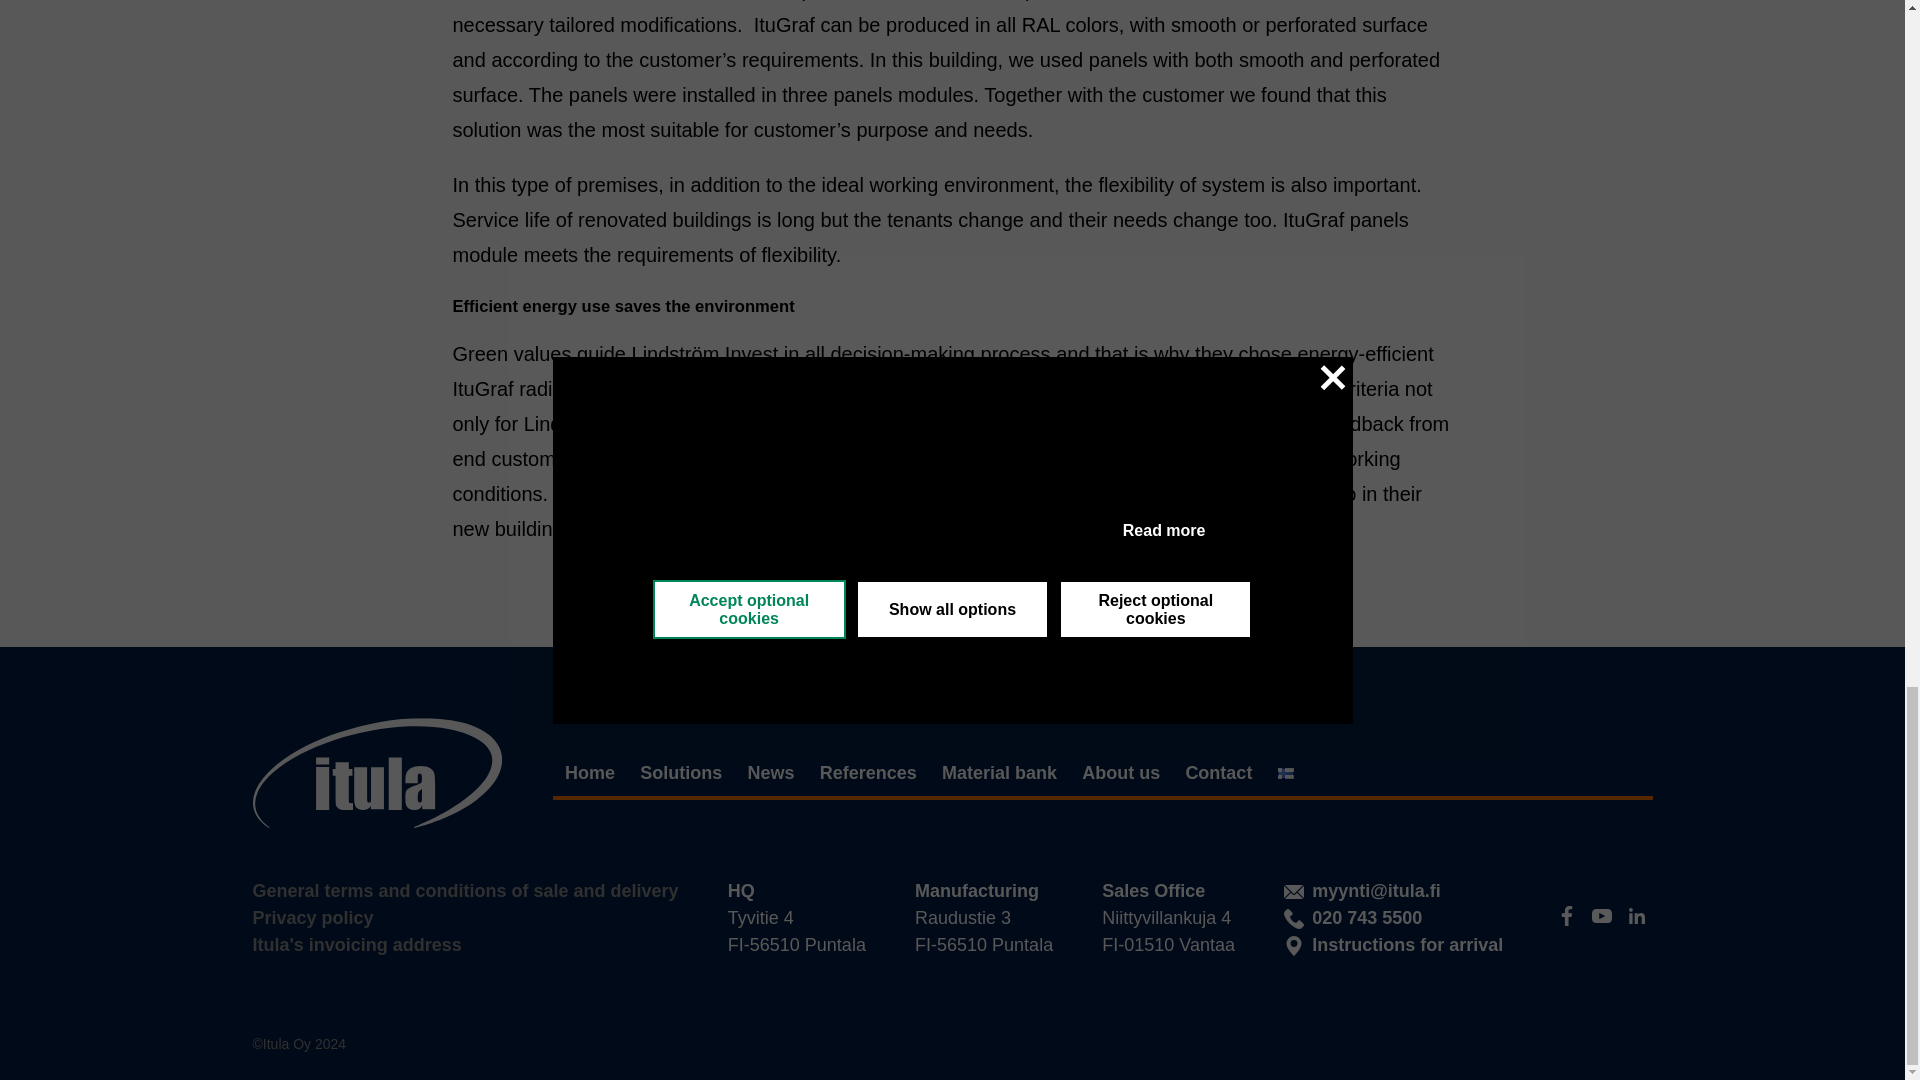  What do you see at coordinates (1000, 773) in the screenshot?
I see `Material bank` at bounding box center [1000, 773].